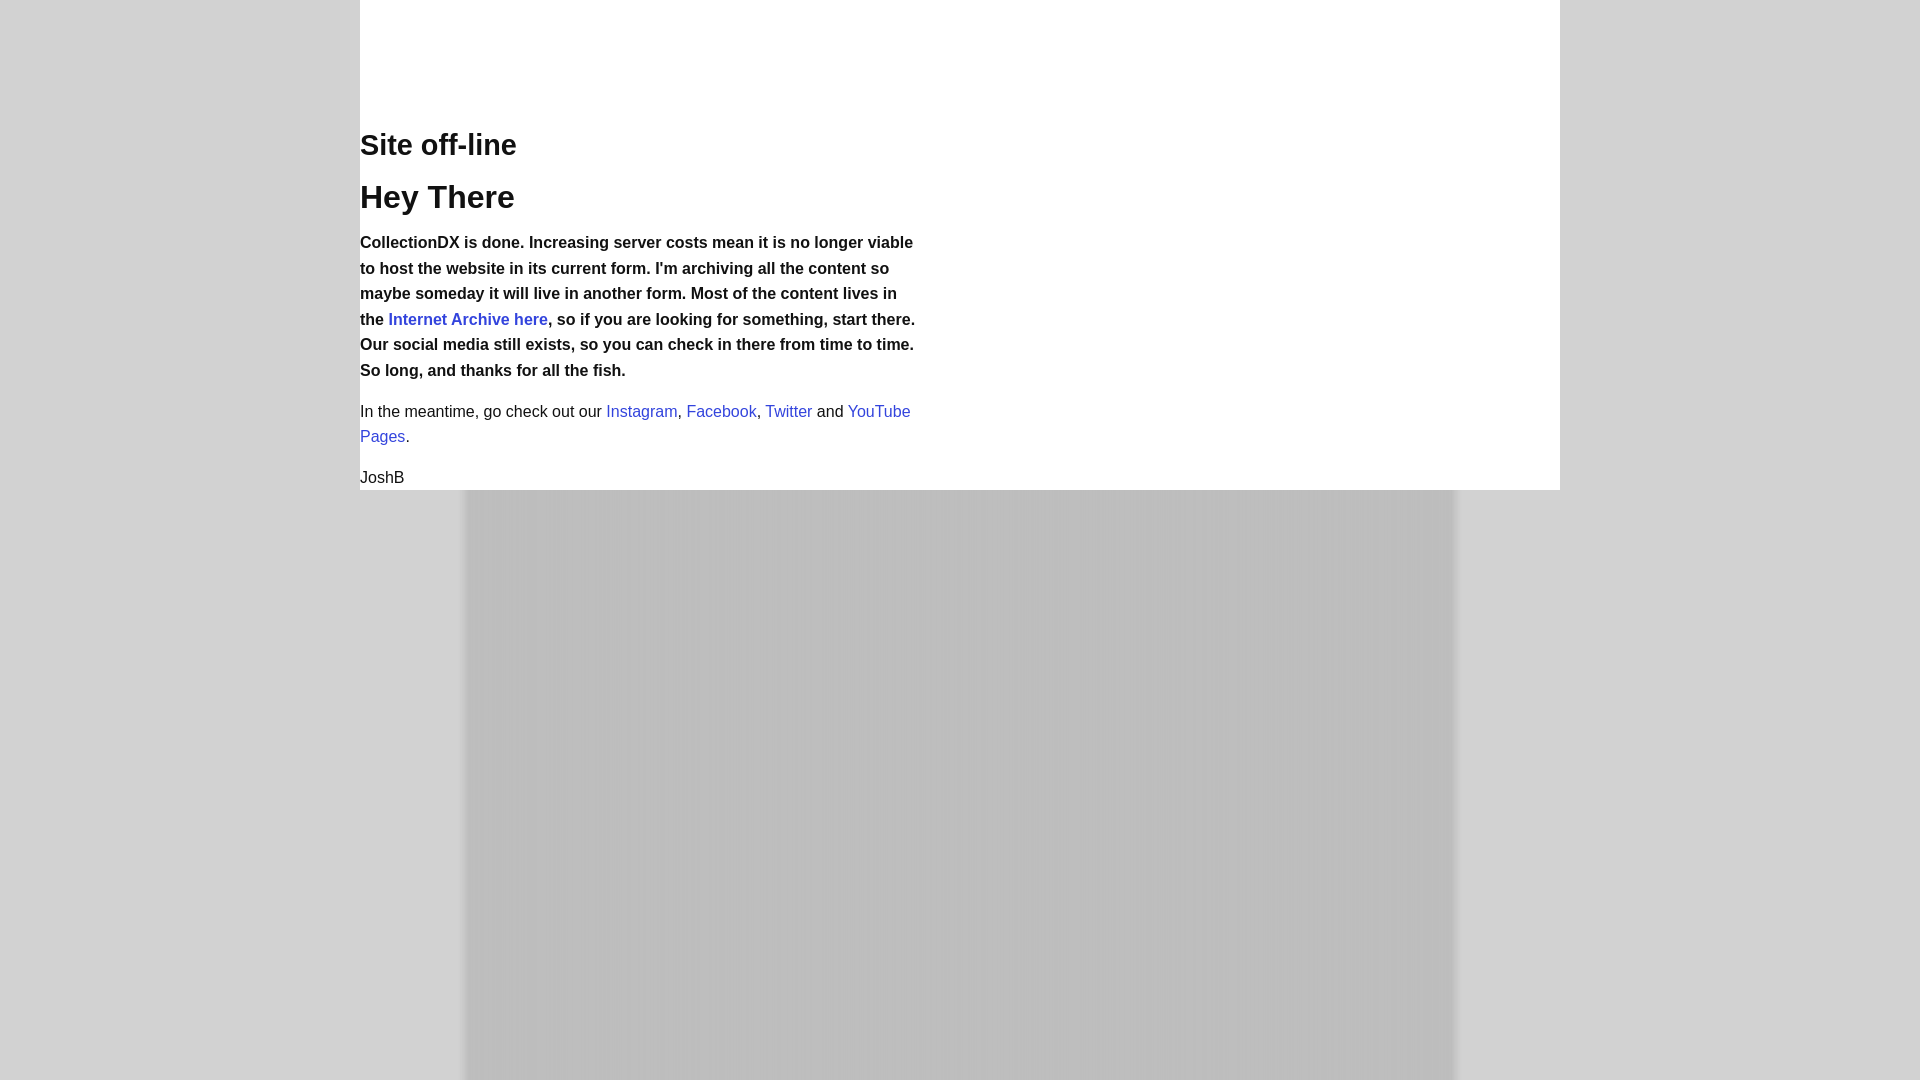 This screenshot has height=1080, width=1920. What do you see at coordinates (467, 320) in the screenshot?
I see `Internet Archive here` at bounding box center [467, 320].